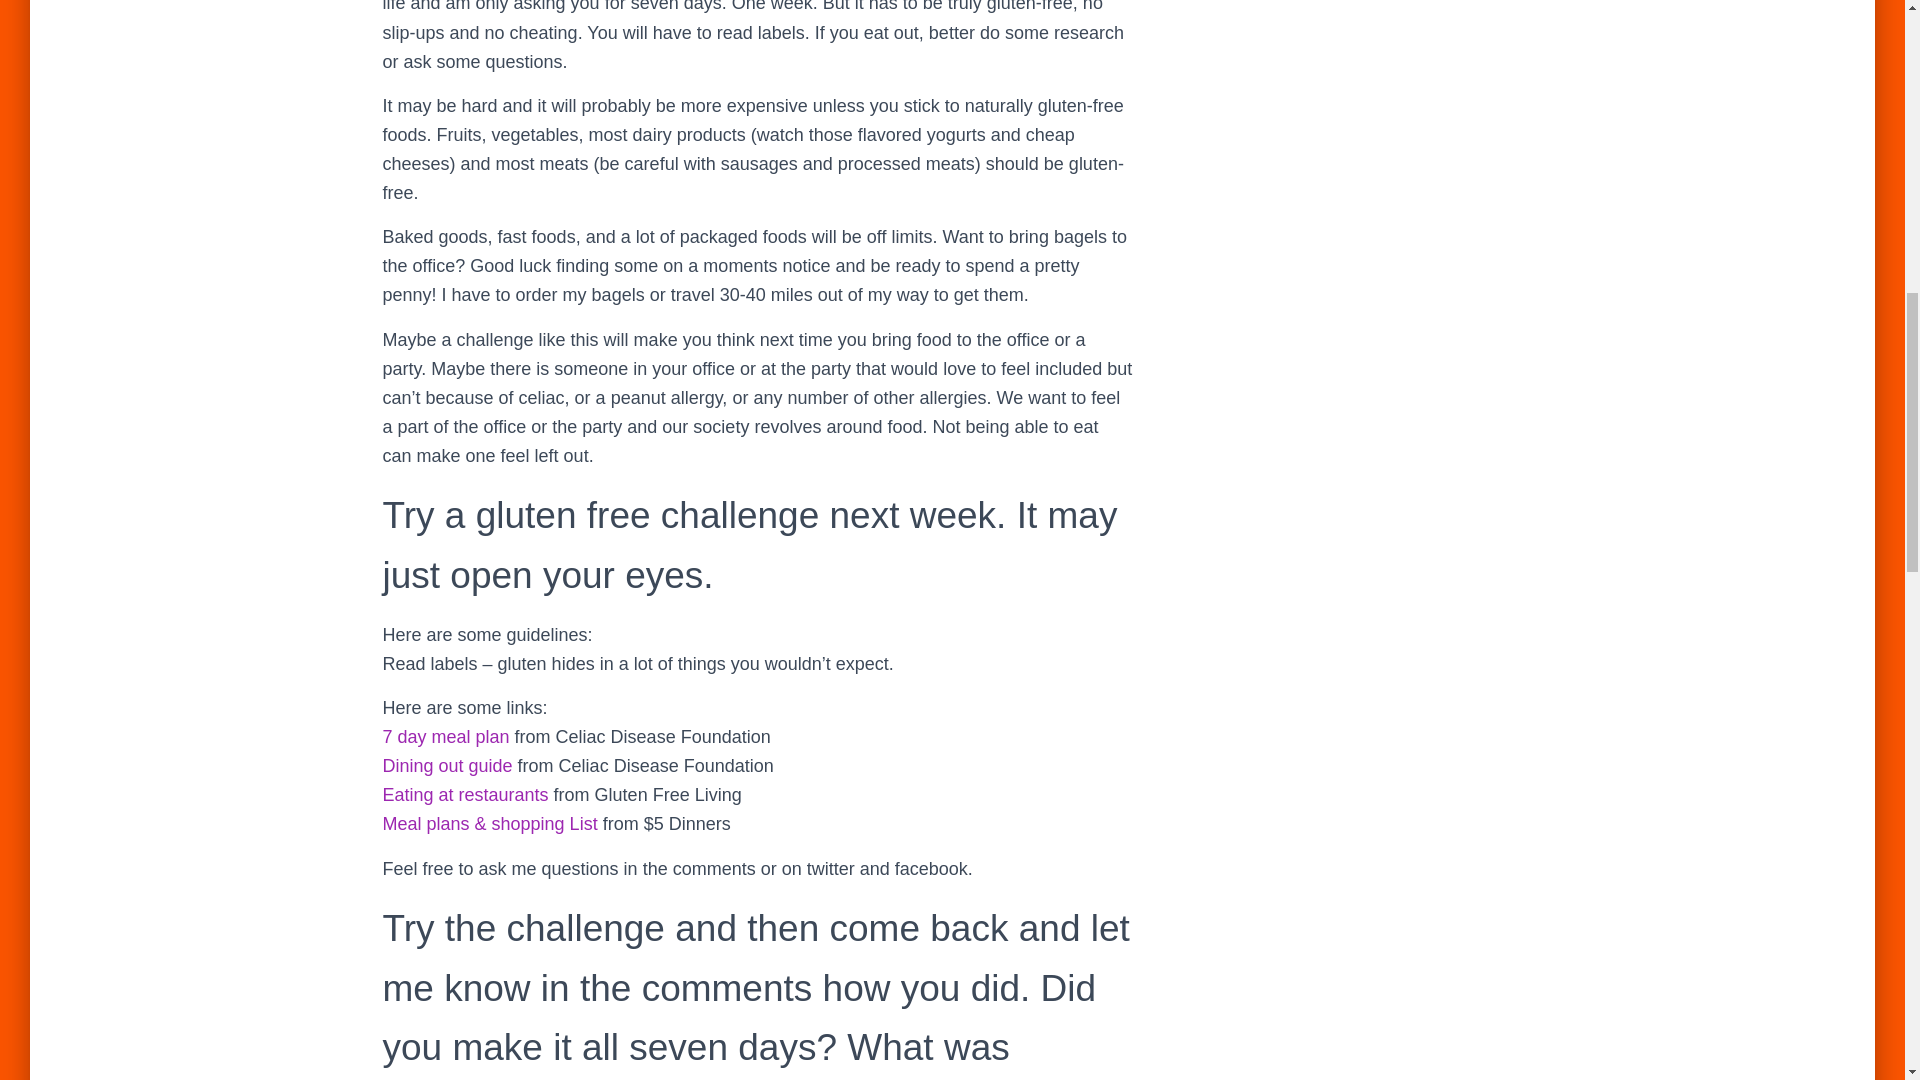 The height and width of the screenshot is (1080, 1920). Describe the element at coordinates (445, 736) in the screenshot. I see `7 day meal plan` at that location.